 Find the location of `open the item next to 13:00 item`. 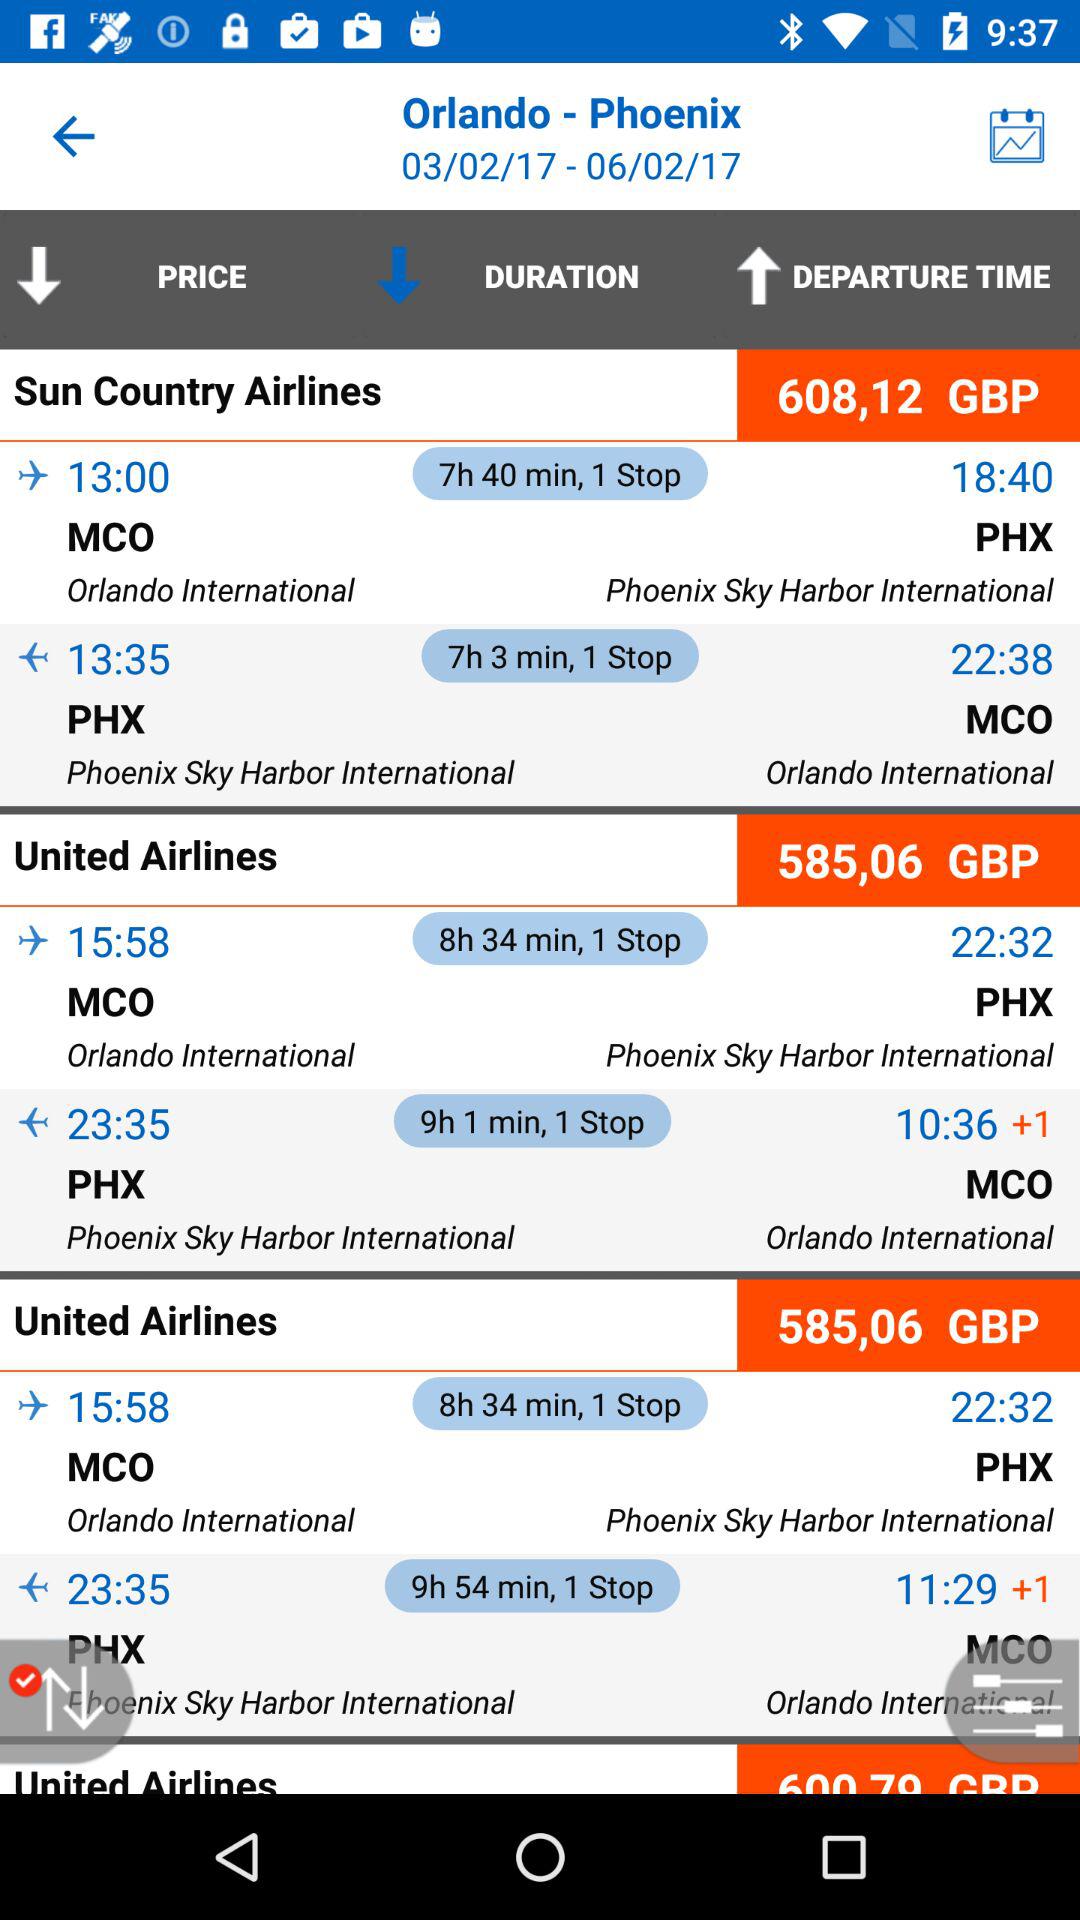

open the item next to 13:00 item is located at coordinates (33, 510).